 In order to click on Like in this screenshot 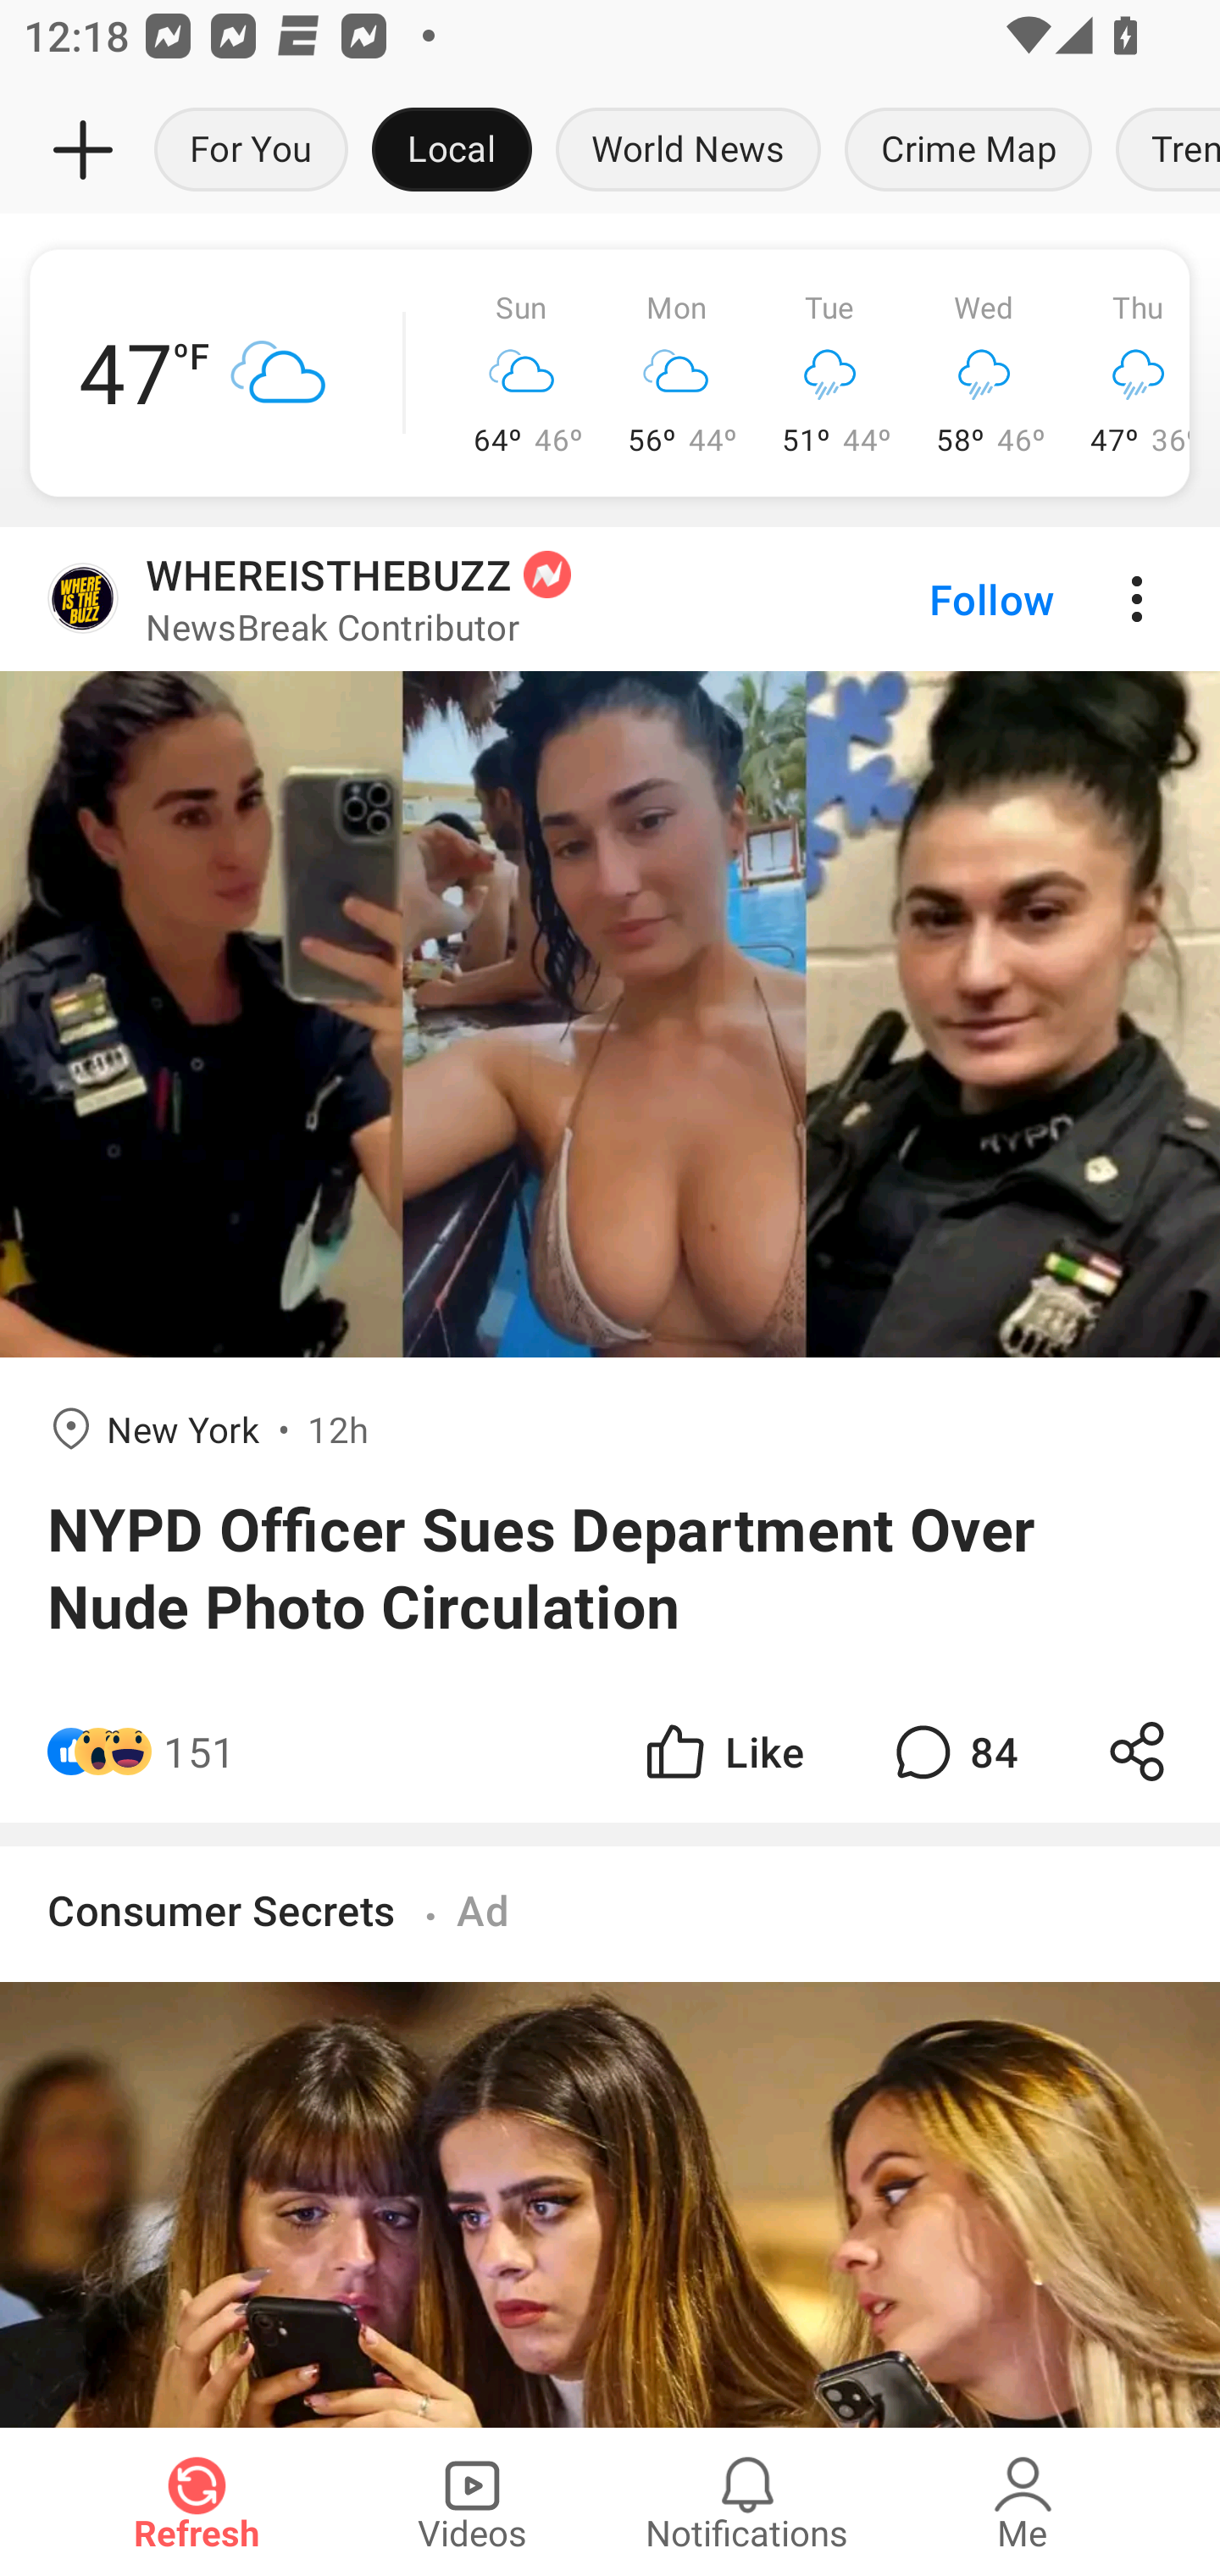, I will do `click(722, 1752)`.